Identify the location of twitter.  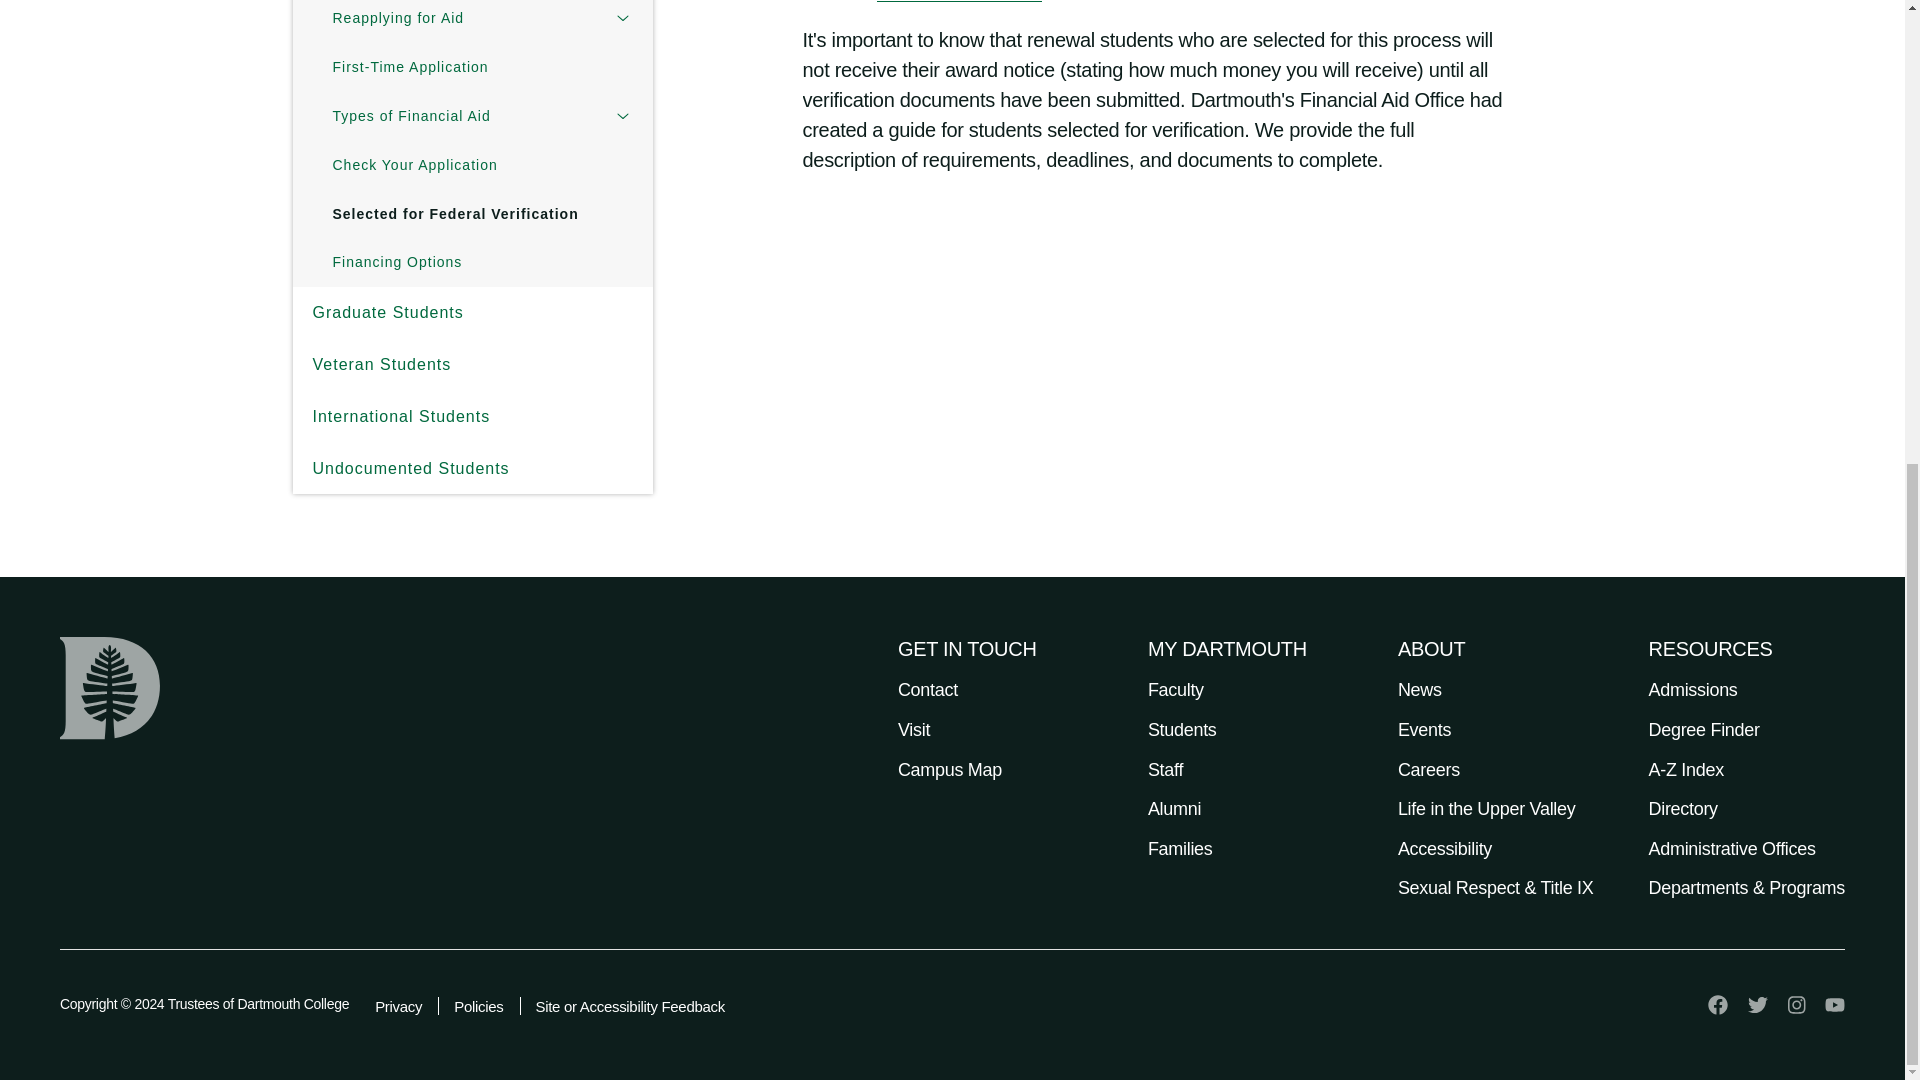
(1758, 1004).